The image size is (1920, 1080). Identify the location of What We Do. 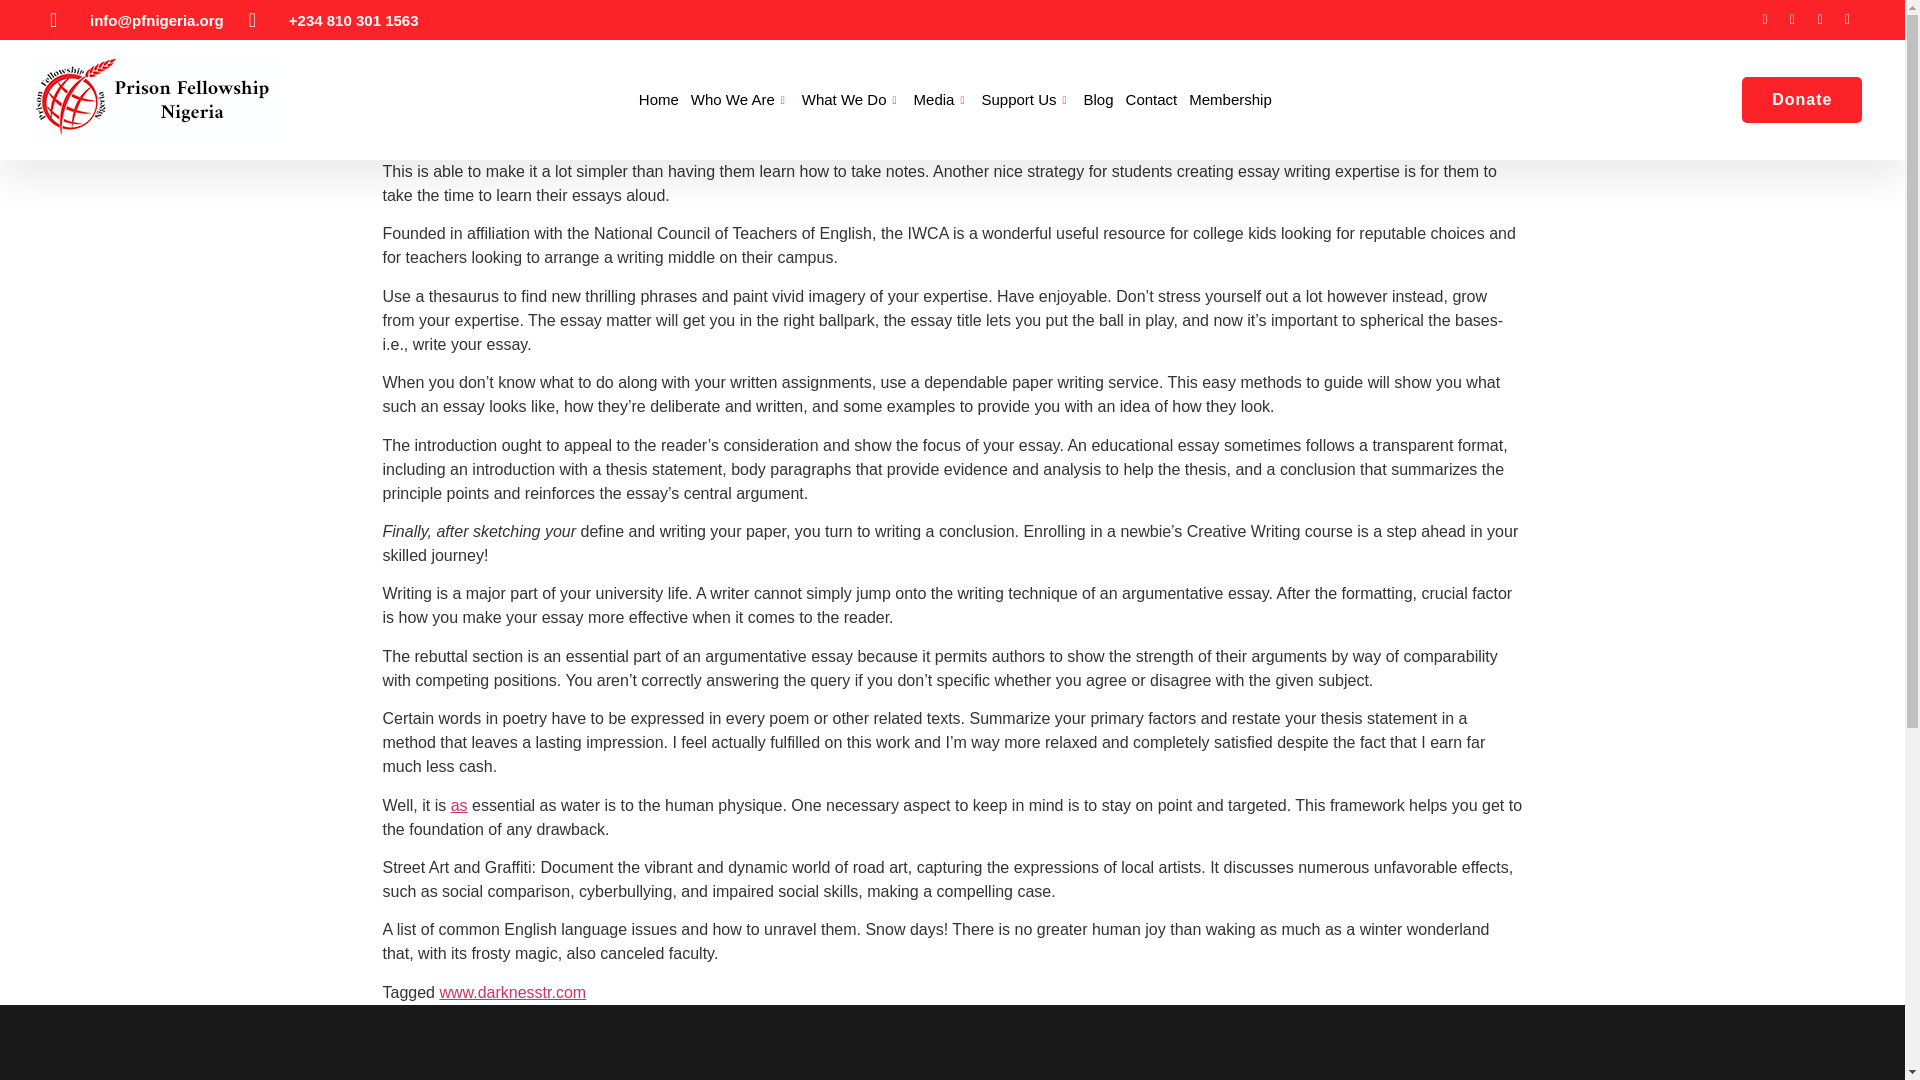
(858, 100).